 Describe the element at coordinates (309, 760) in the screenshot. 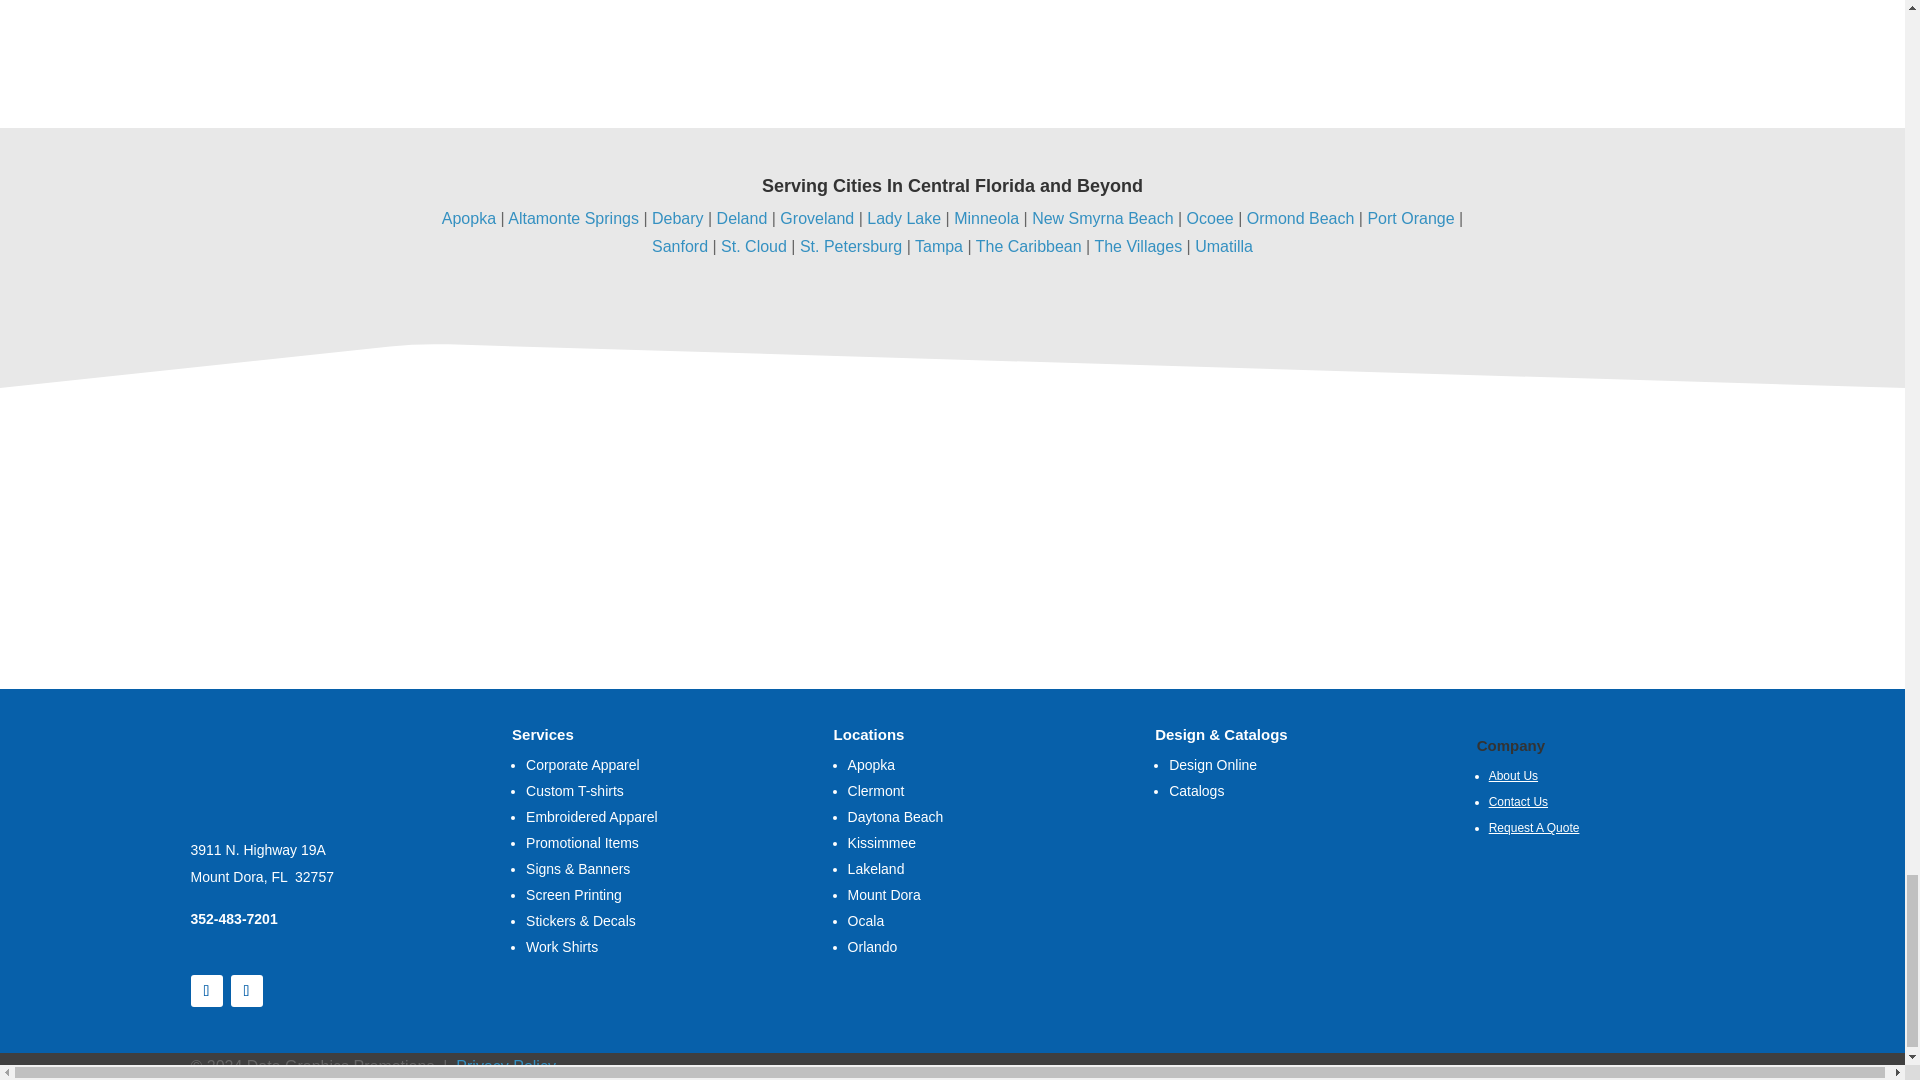

I see `logo-web` at that location.